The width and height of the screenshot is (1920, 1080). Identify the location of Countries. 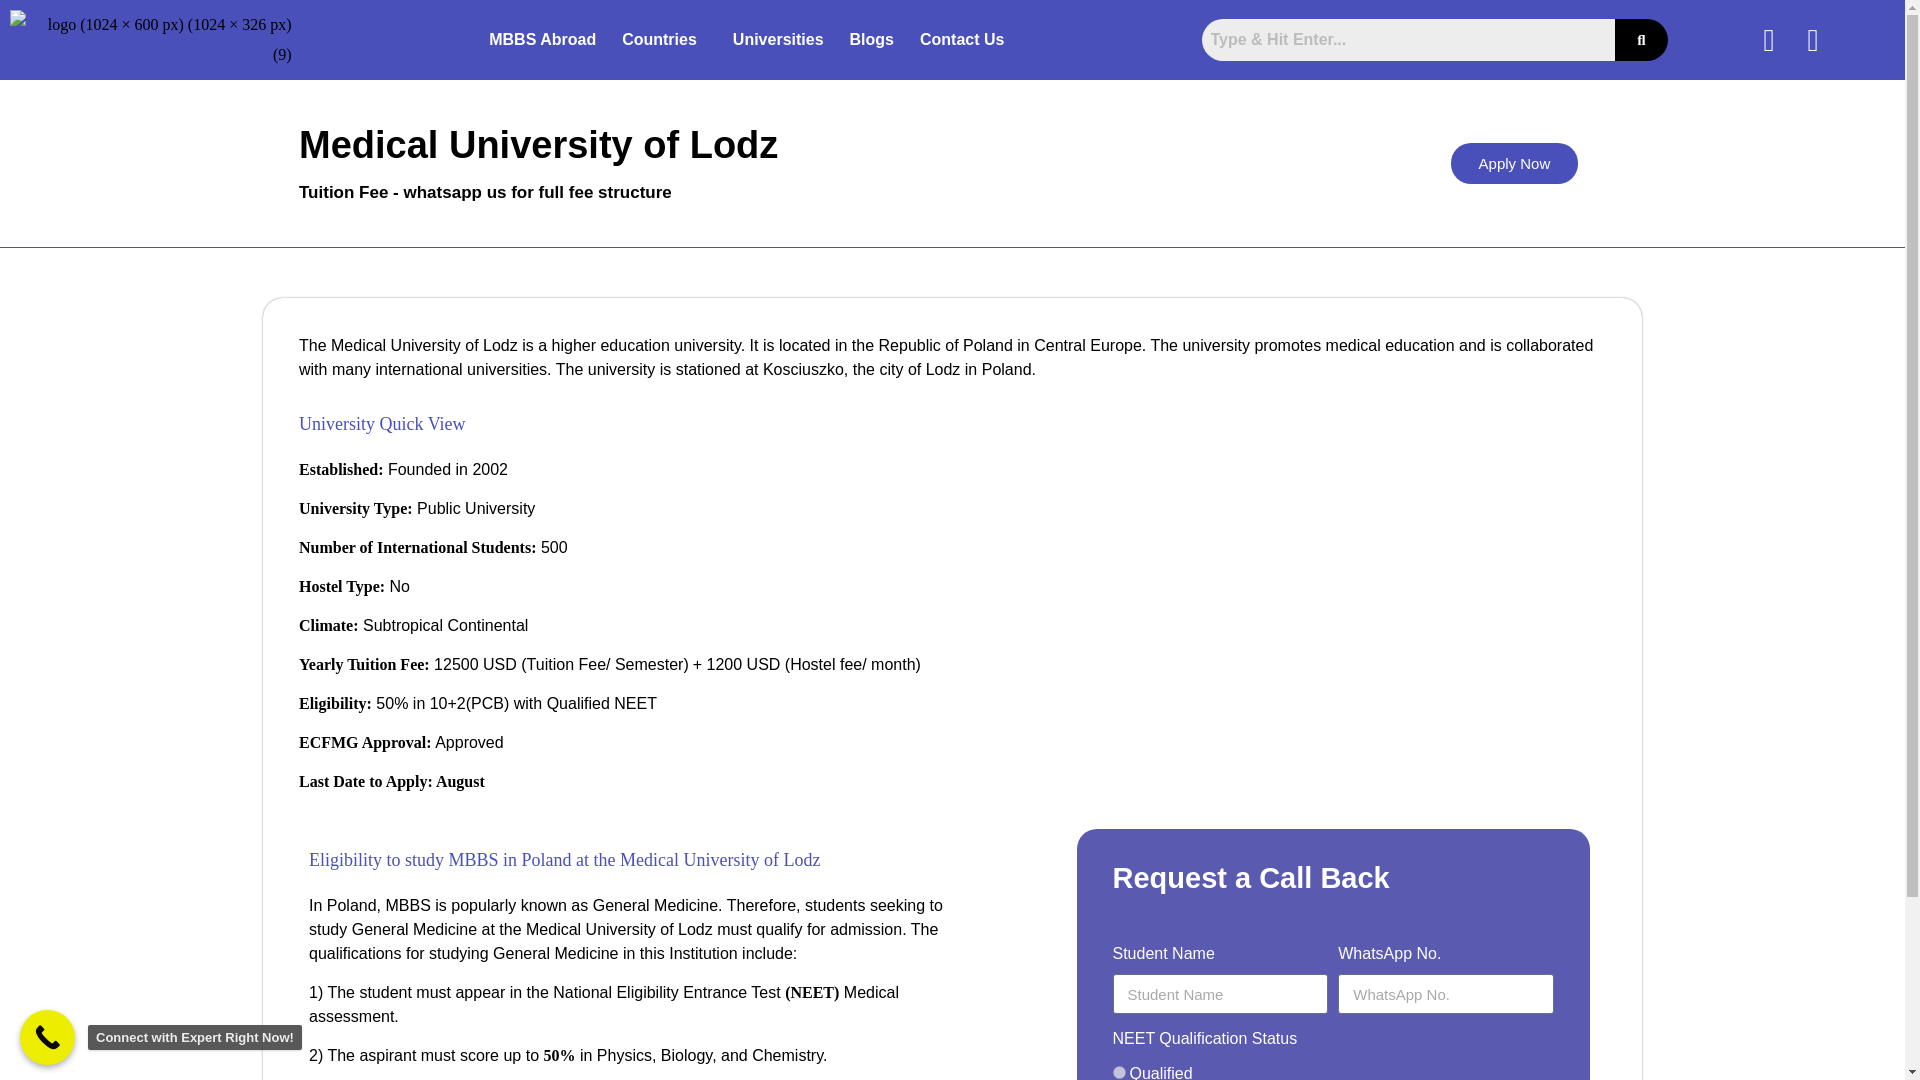
(664, 38).